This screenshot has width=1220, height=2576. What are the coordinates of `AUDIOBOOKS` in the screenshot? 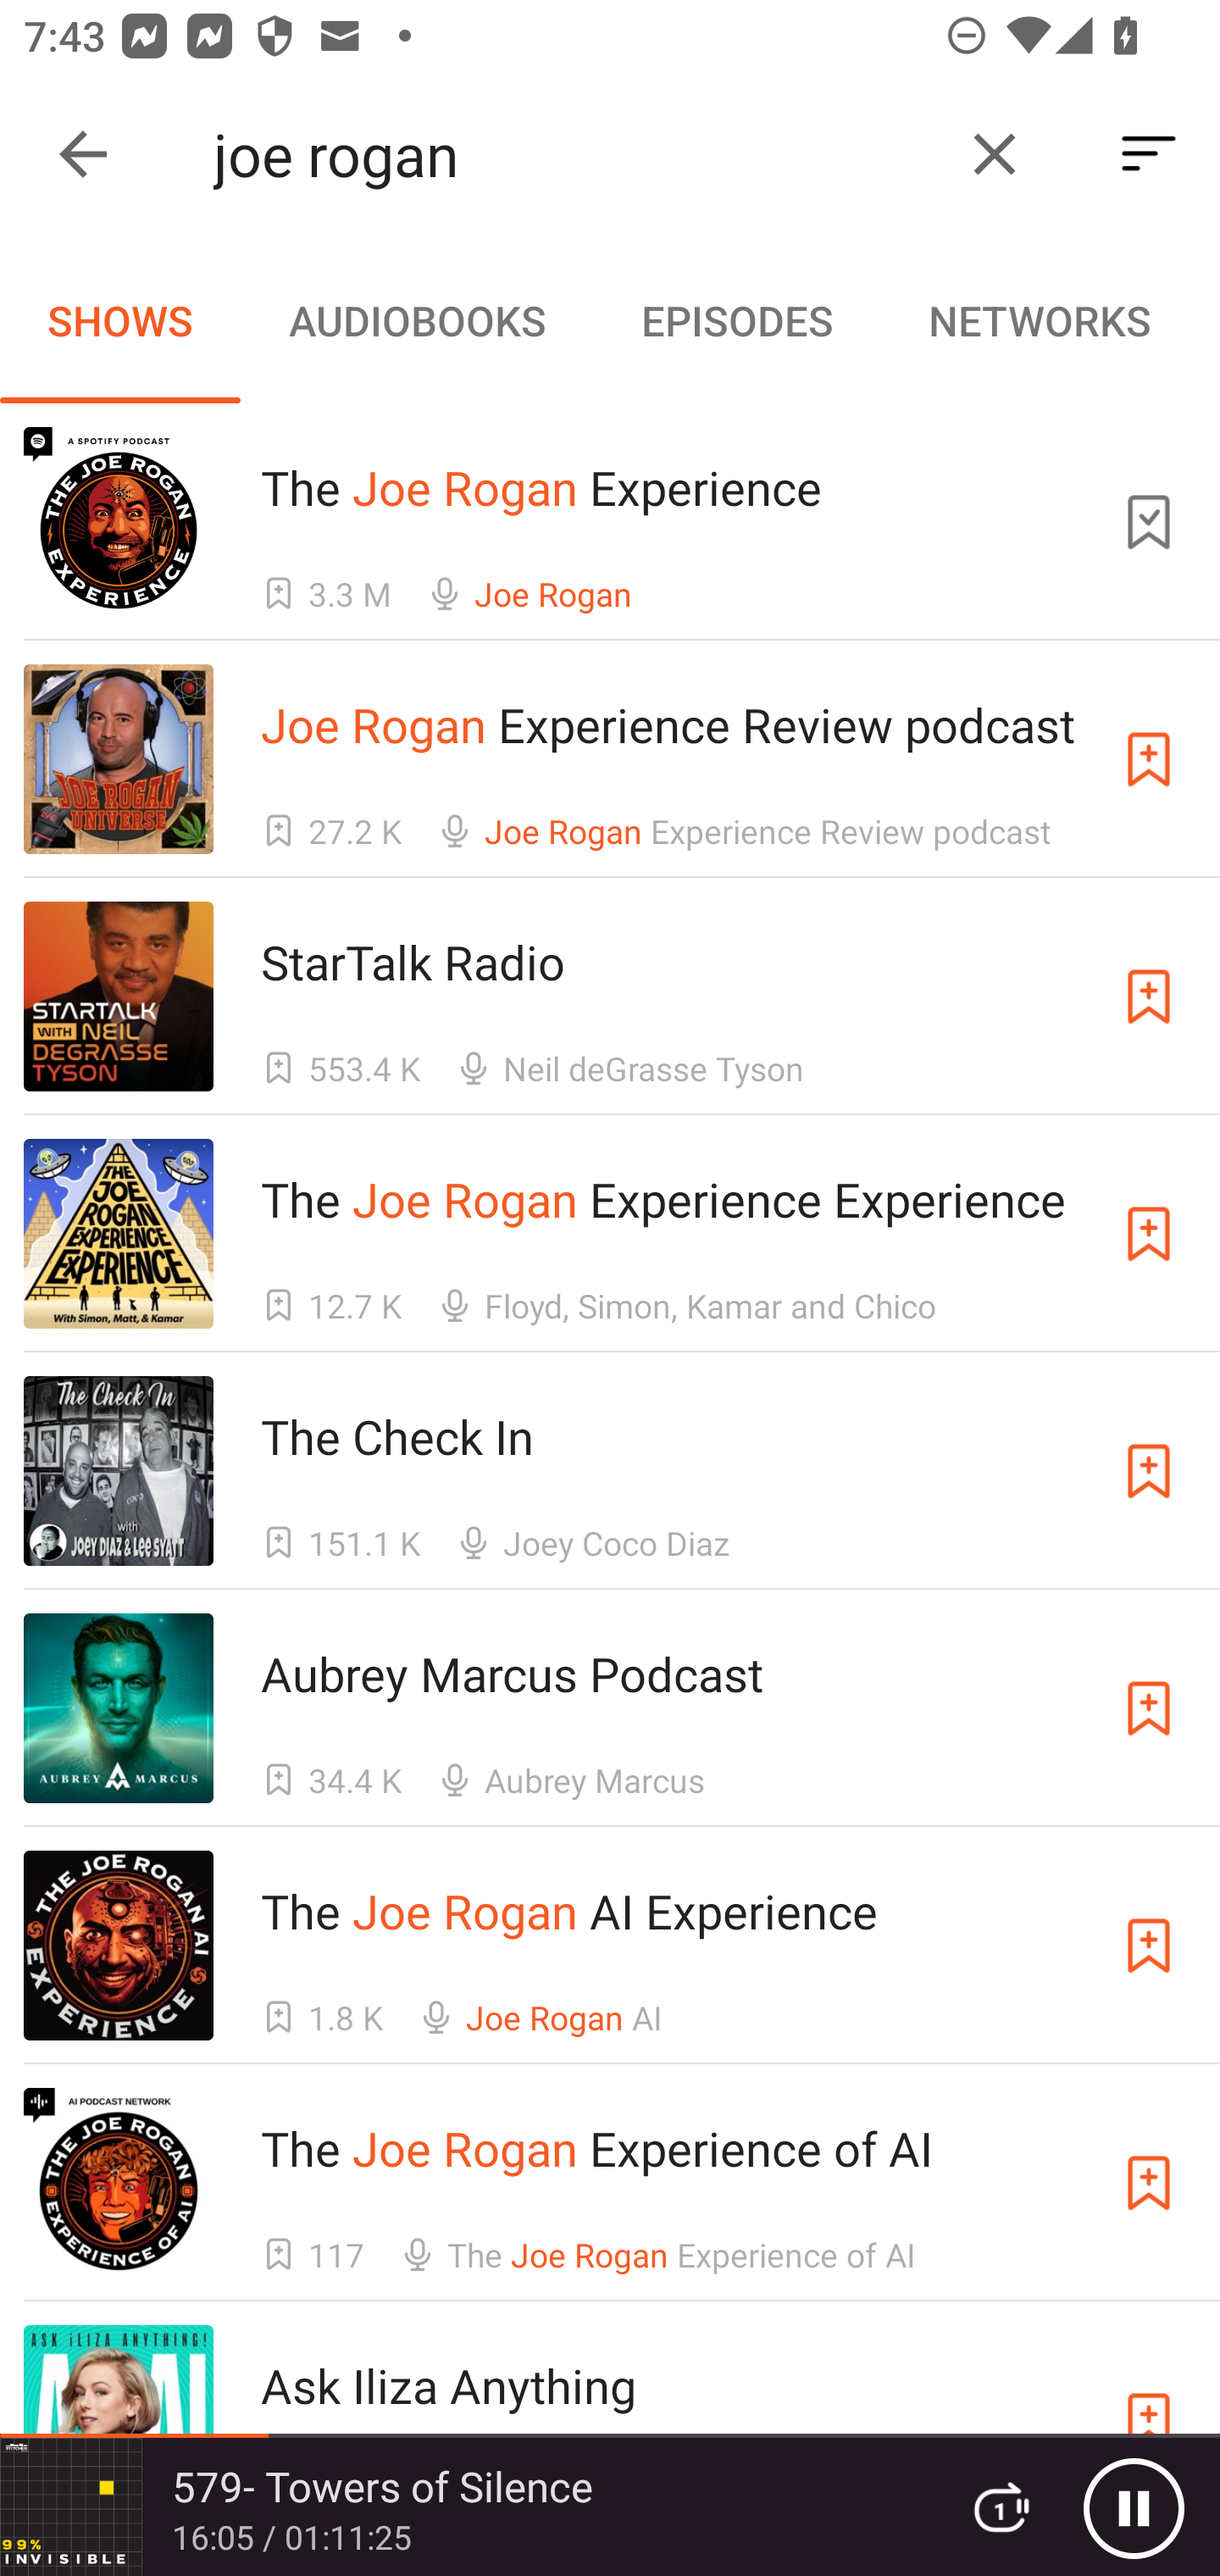 It's located at (416, 320).